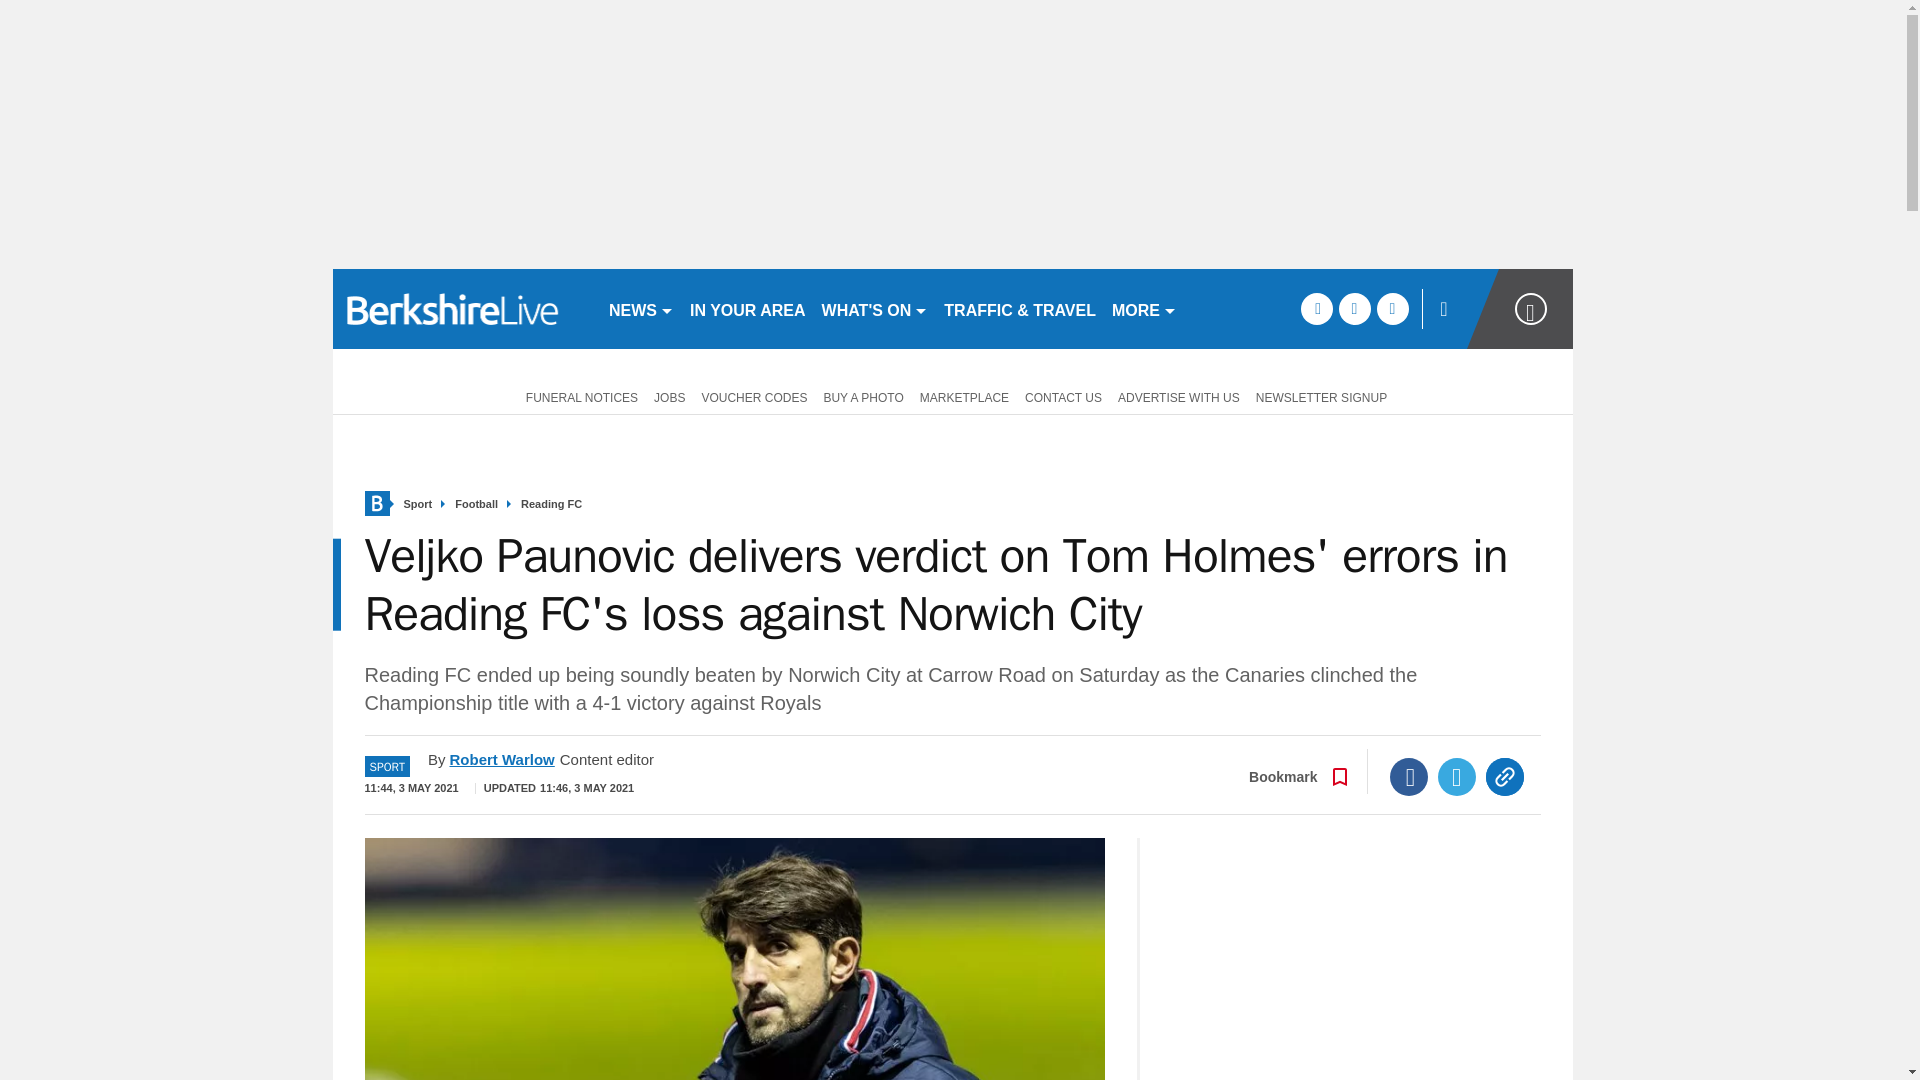 Image resolution: width=1920 pixels, height=1080 pixels. What do you see at coordinates (1354, 308) in the screenshot?
I see `twitter` at bounding box center [1354, 308].